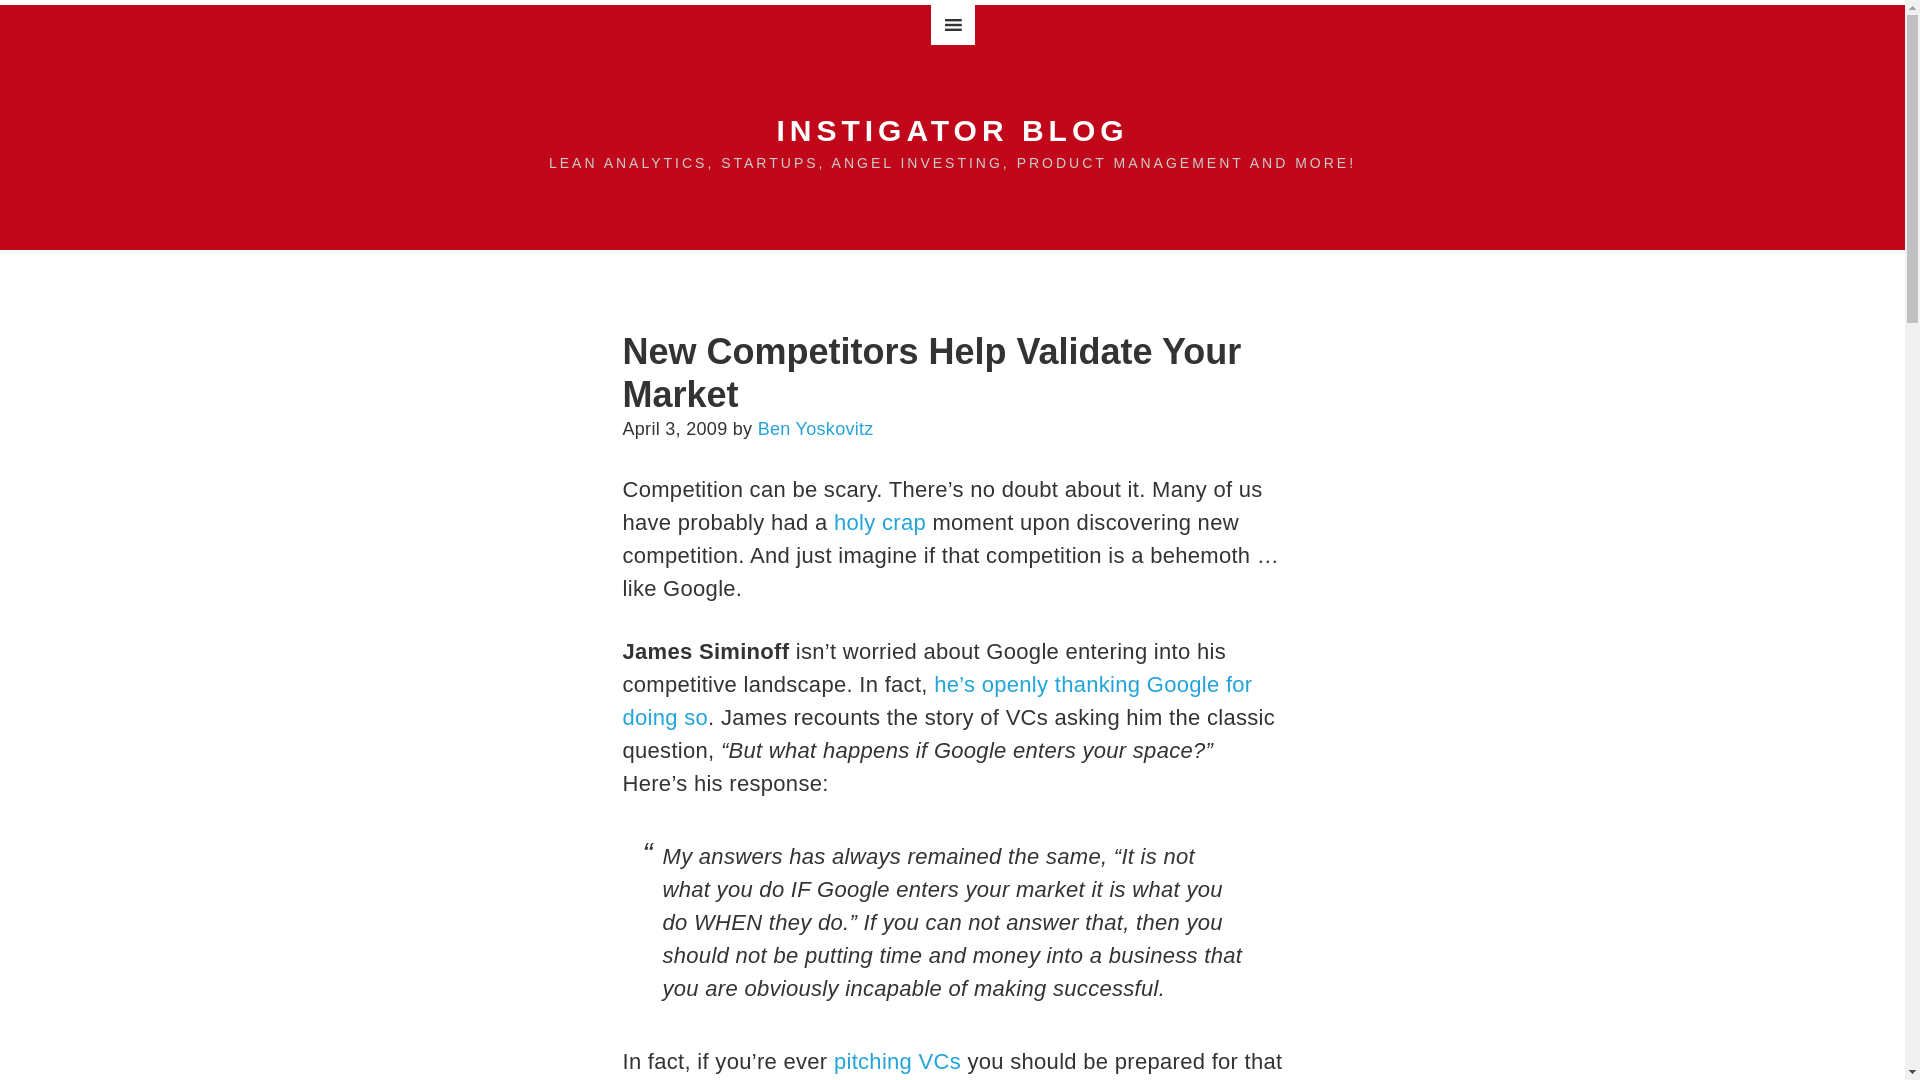 The image size is (1920, 1080). What do you see at coordinates (879, 522) in the screenshot?
I see `holy crap` at bounding box center [879, 522].